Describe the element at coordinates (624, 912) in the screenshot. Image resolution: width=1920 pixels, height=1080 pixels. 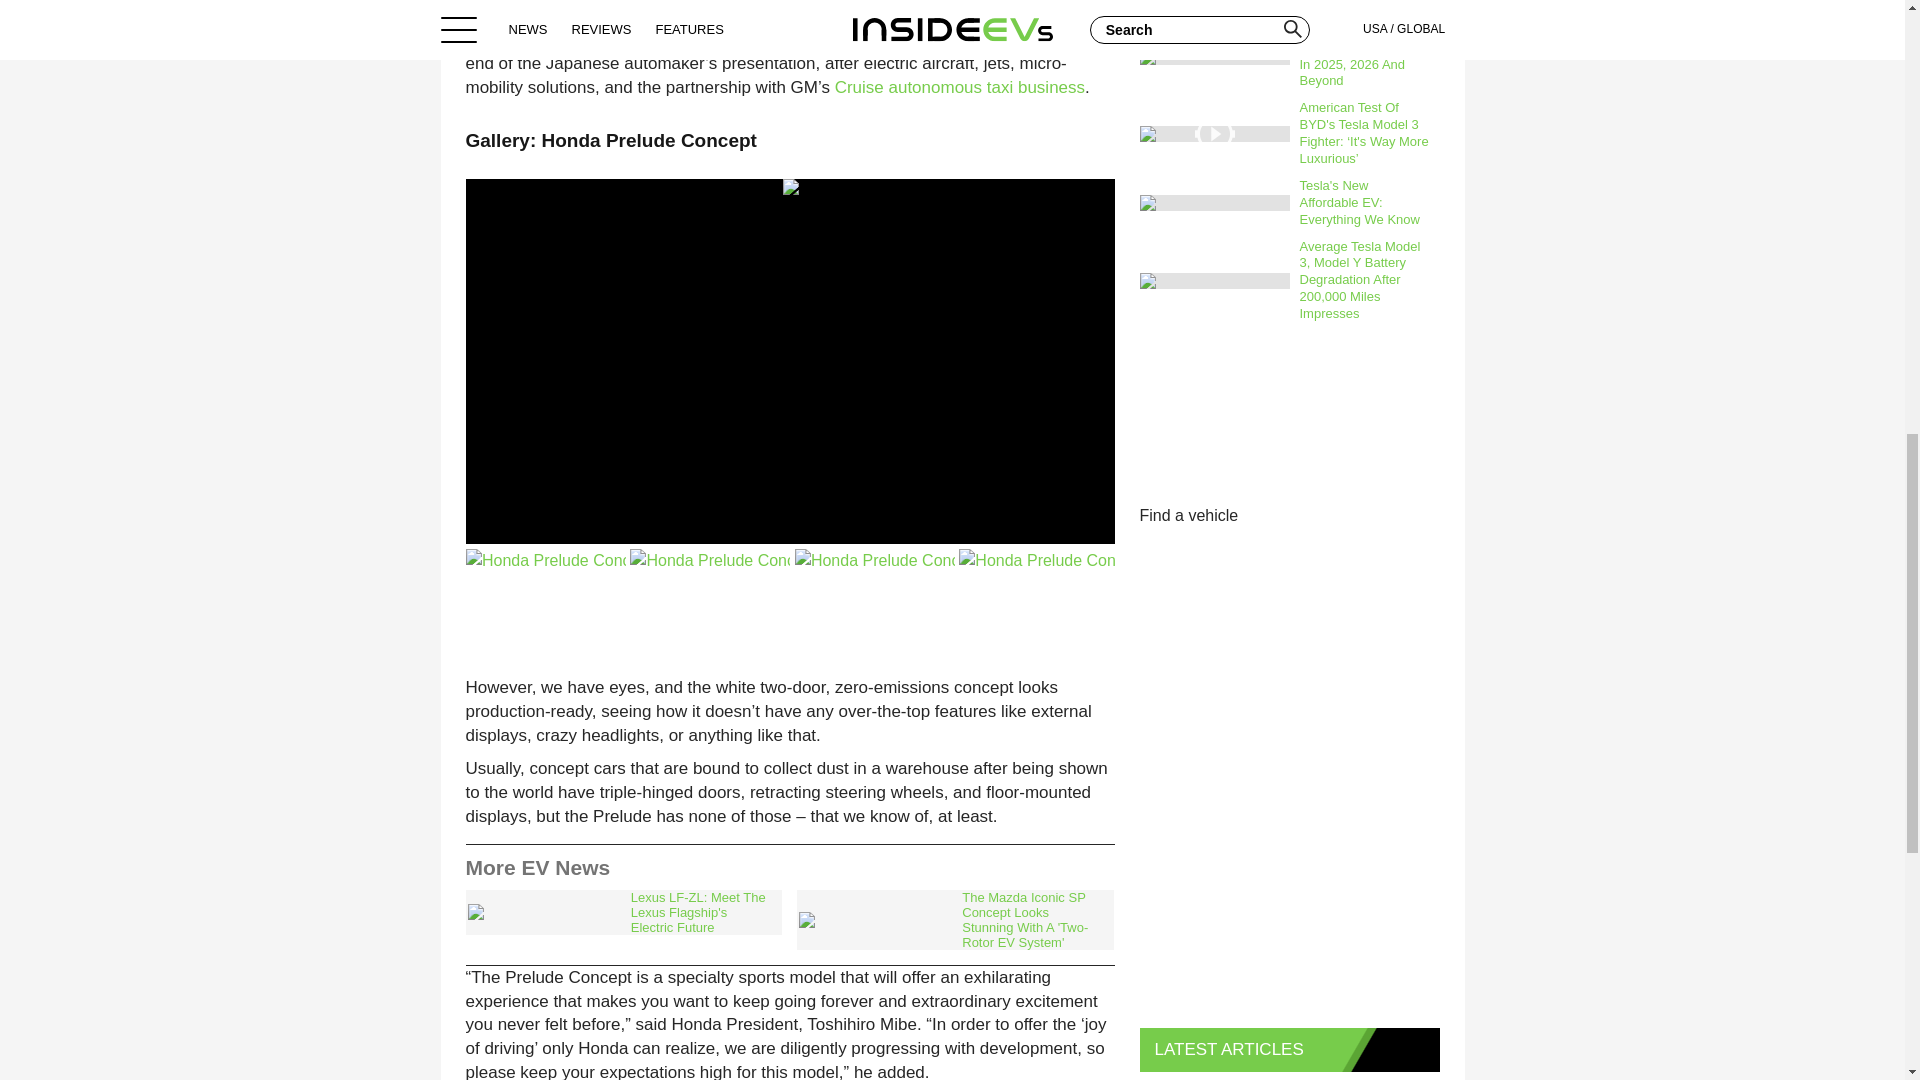
I see `Lexus LF-ZL: Meet The Lexus Flagship's Electric Future` at that location.